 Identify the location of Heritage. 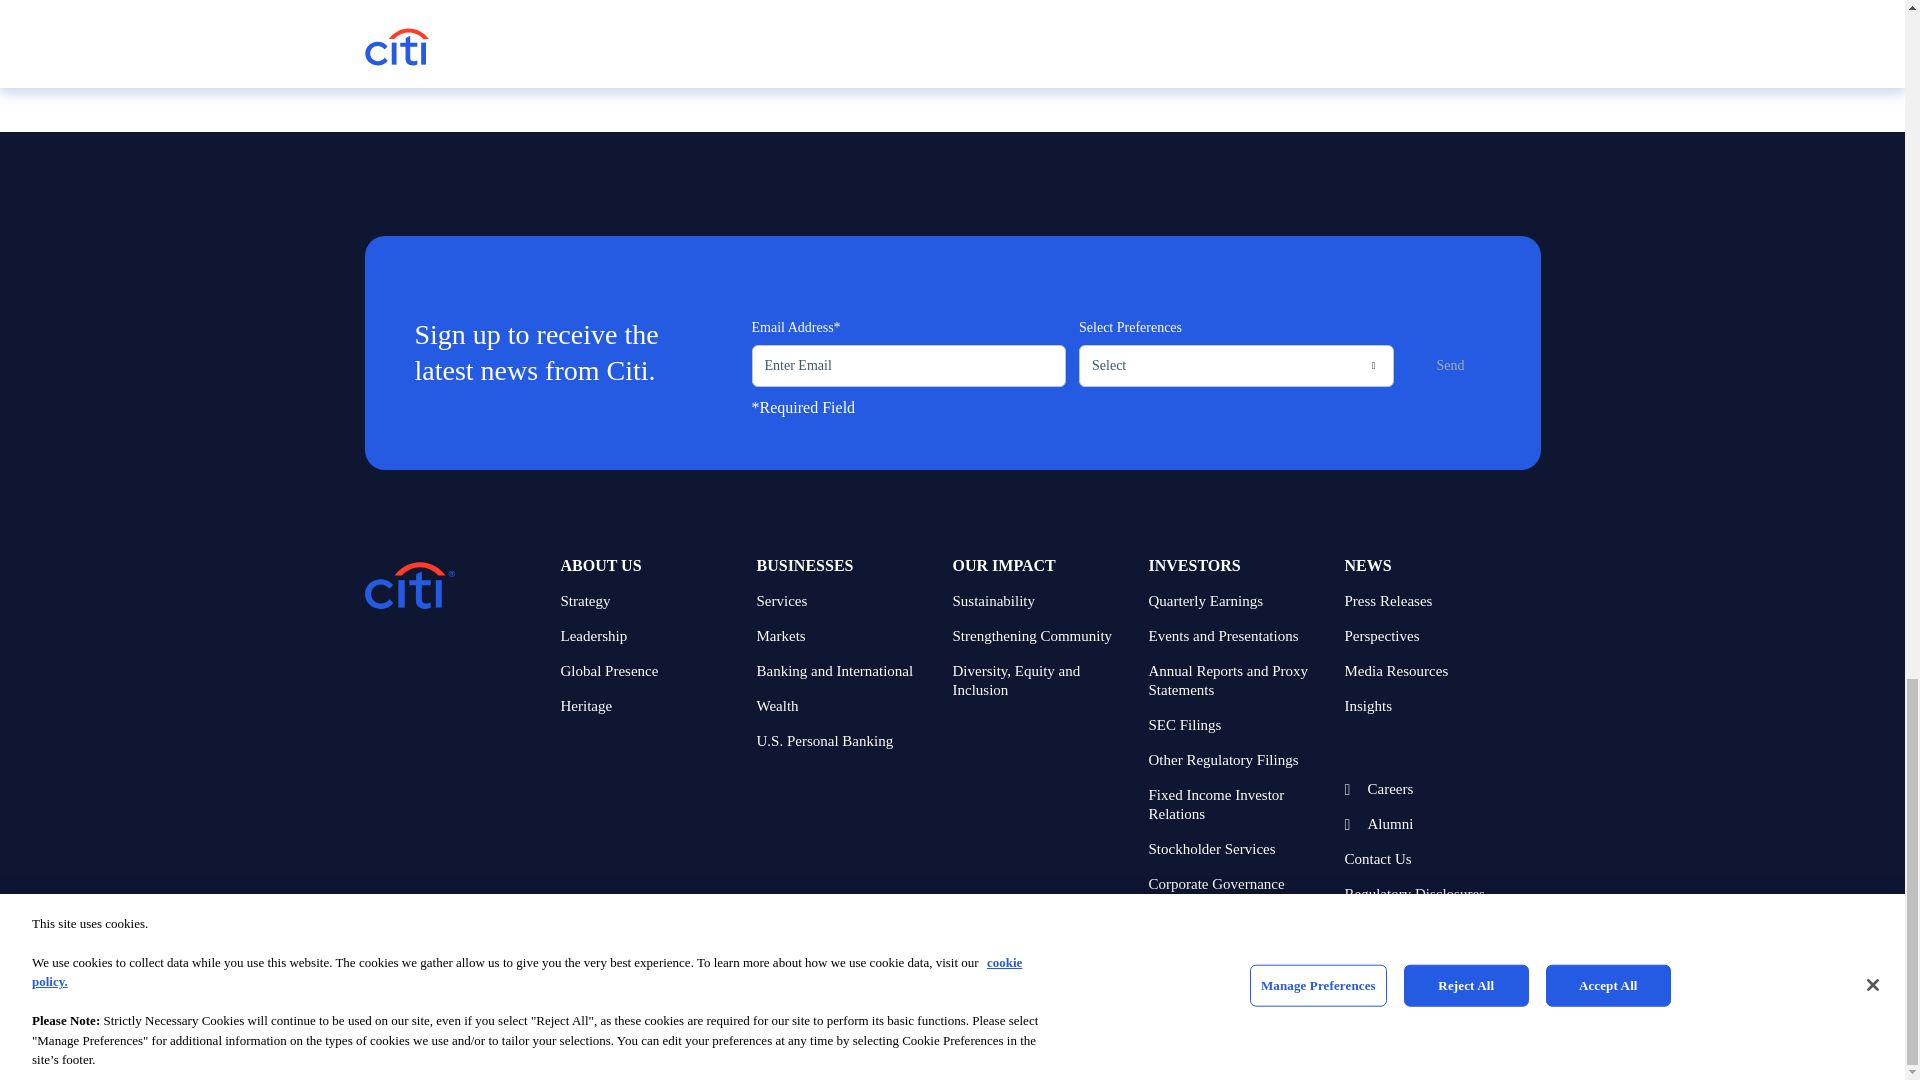
(650, 706).